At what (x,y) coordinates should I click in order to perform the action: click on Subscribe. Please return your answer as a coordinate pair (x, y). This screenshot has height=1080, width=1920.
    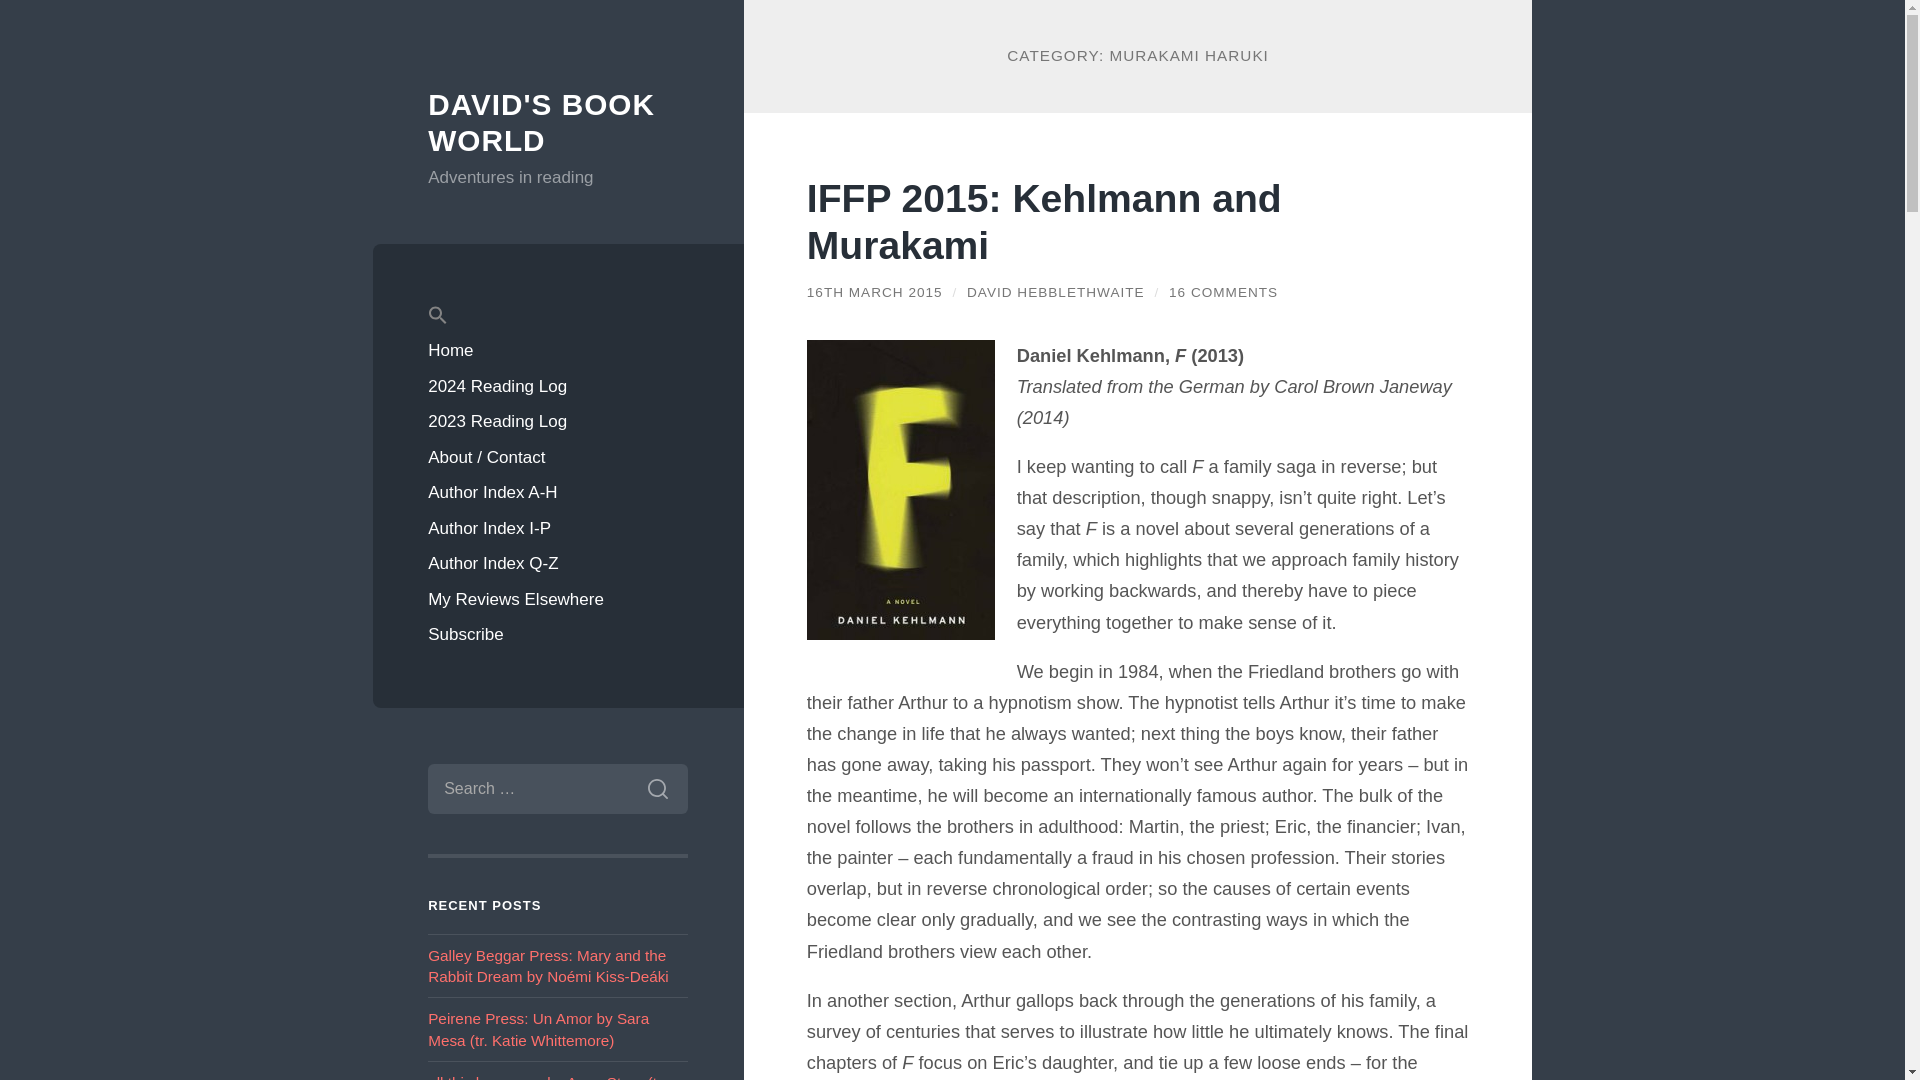
    Looking at the image, I should click on (558, 634).